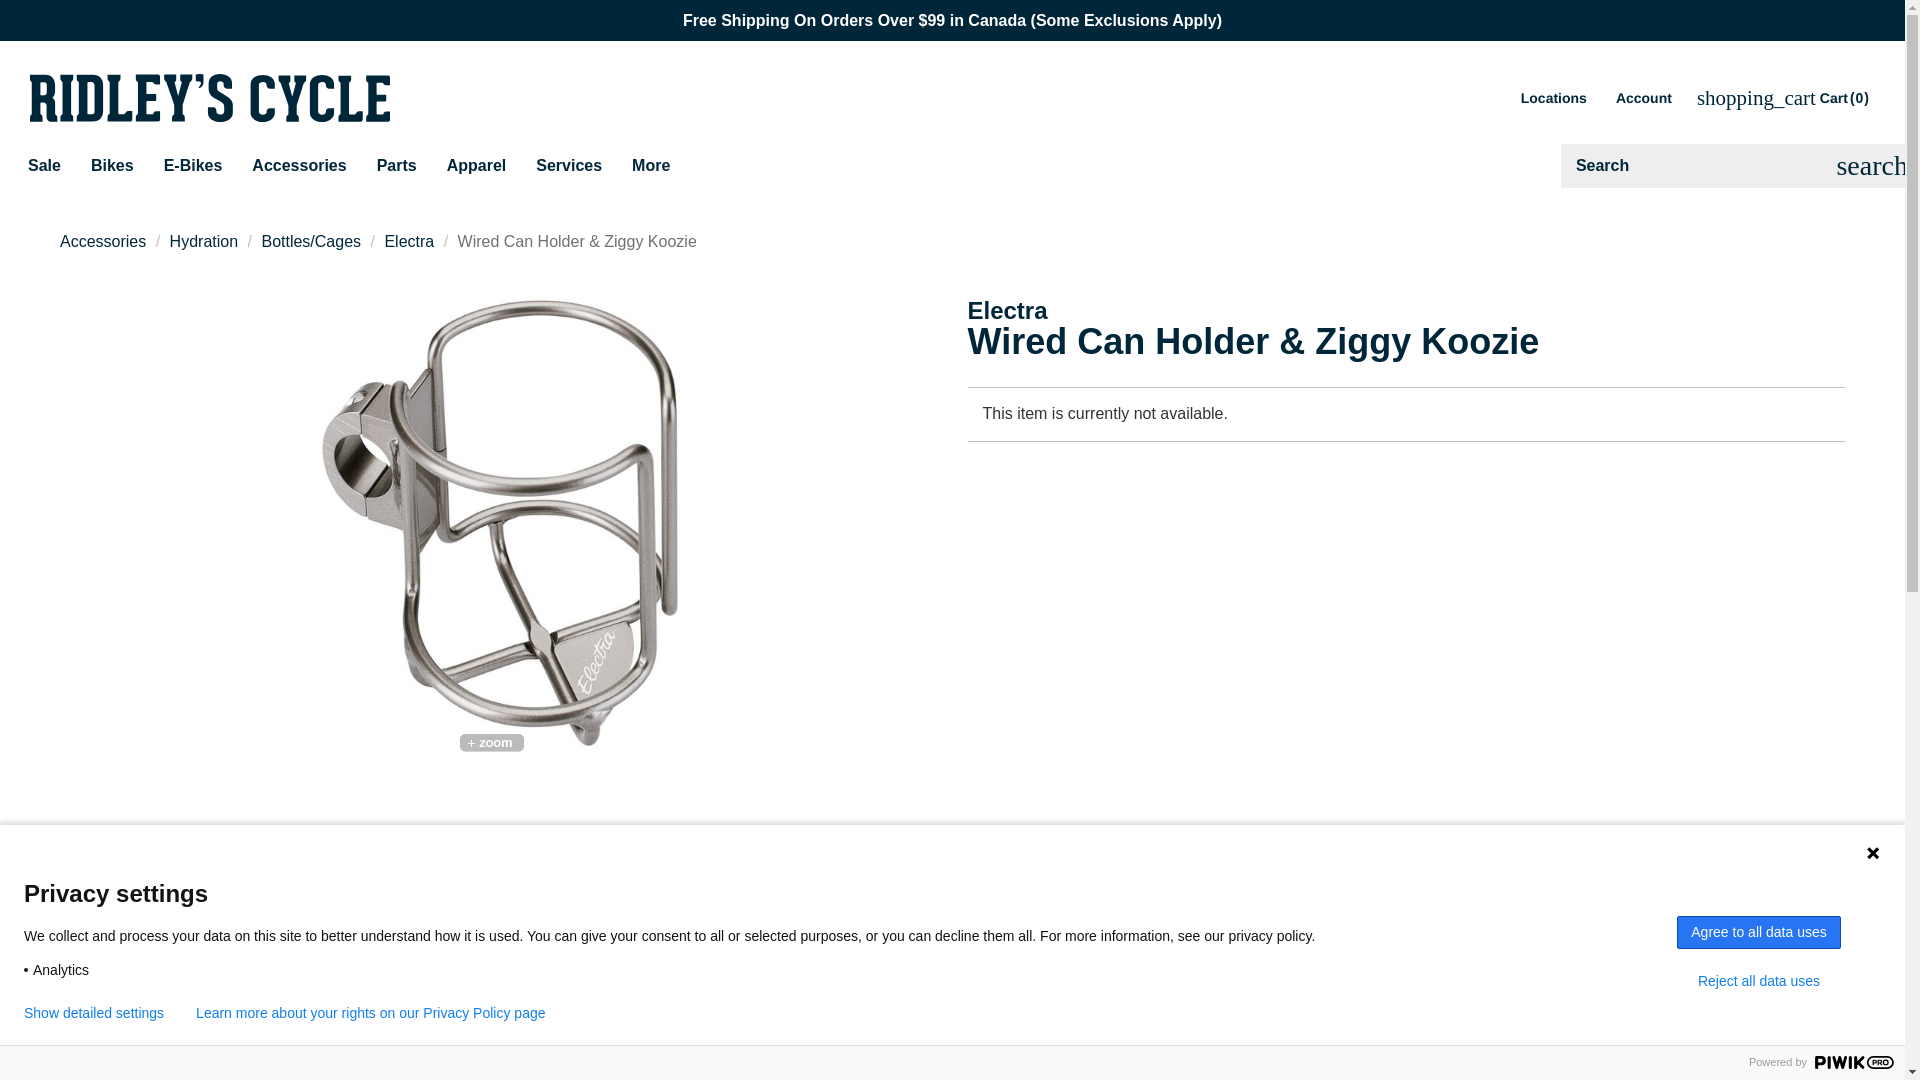 This screenshot has height=1080, width=1920. What do you see at coordinates (1552, 97) in the screenshot?
I see `Locations` at bounding box center [1552, 97].